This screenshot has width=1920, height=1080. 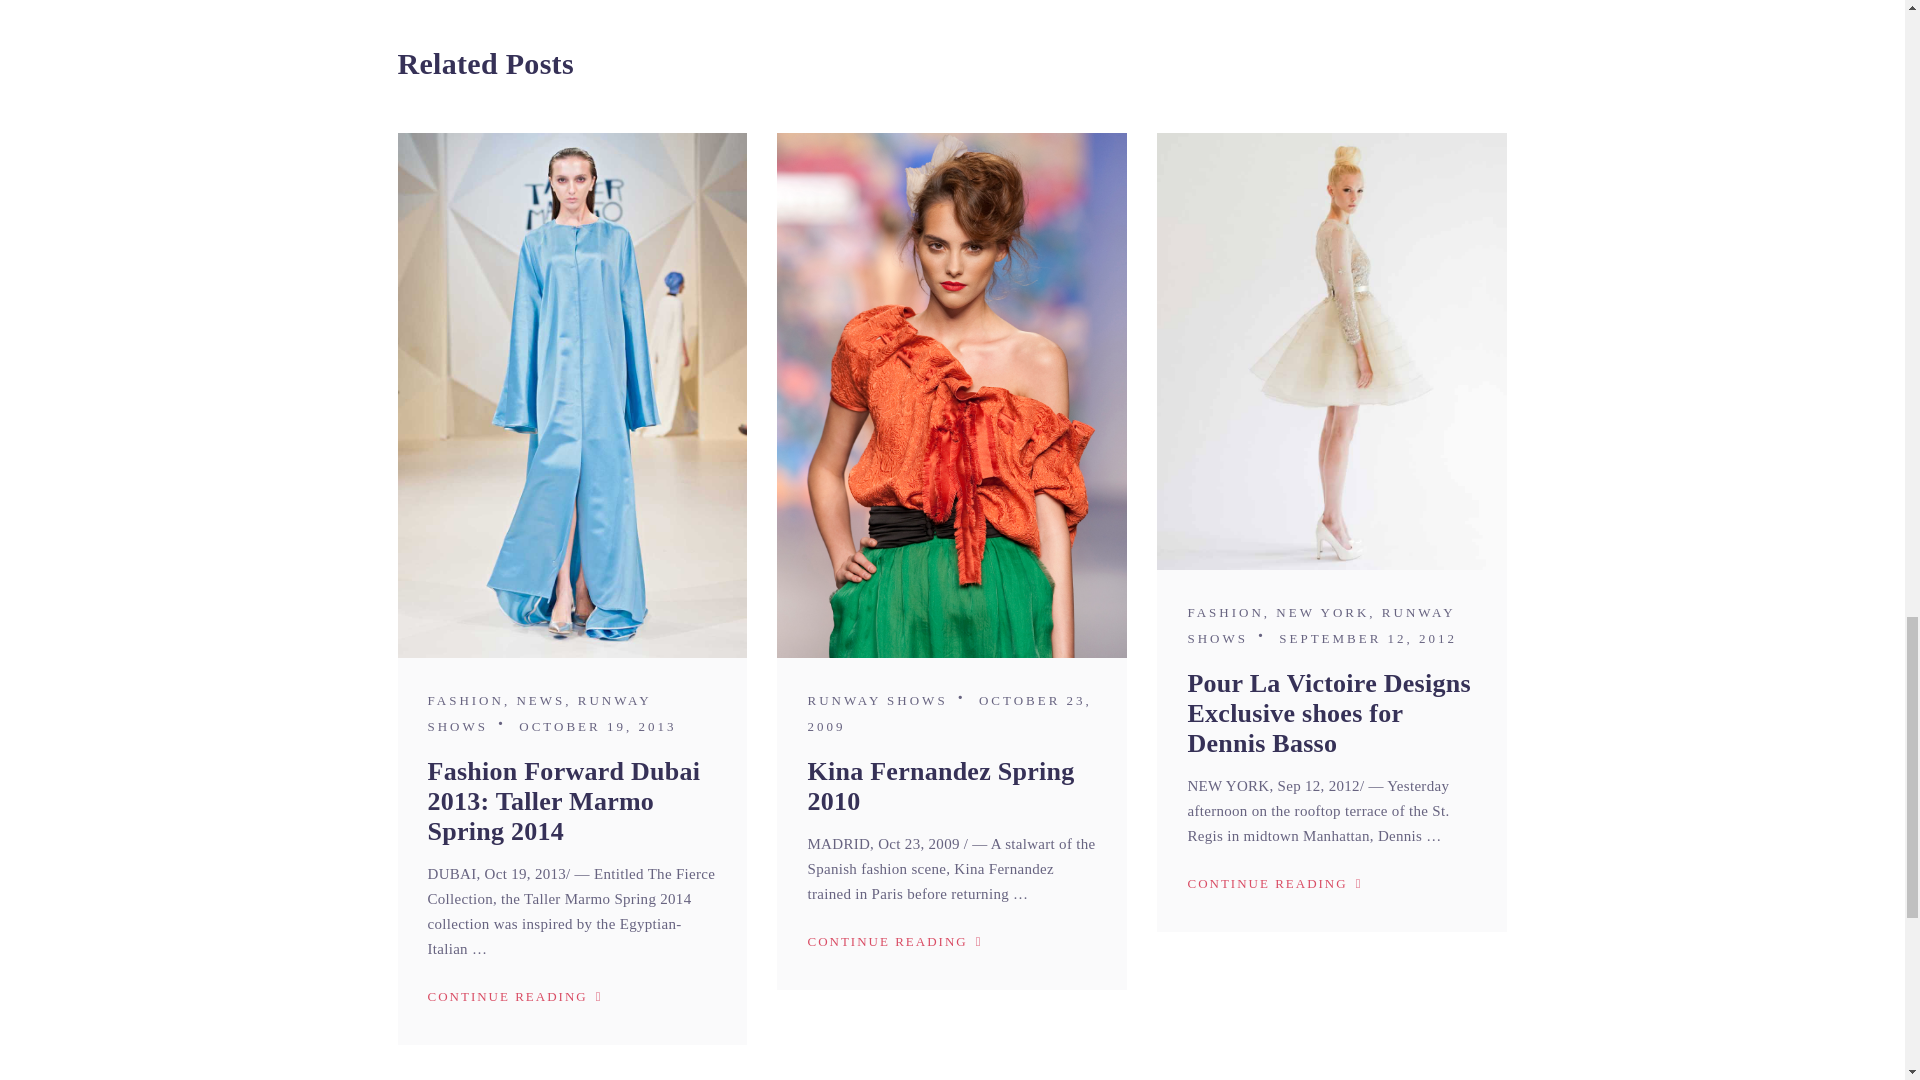 What do you see at coordinates (466, 700) in the screenshot?
I see `View all posts in Fashion` at bounding box center [466, 700].